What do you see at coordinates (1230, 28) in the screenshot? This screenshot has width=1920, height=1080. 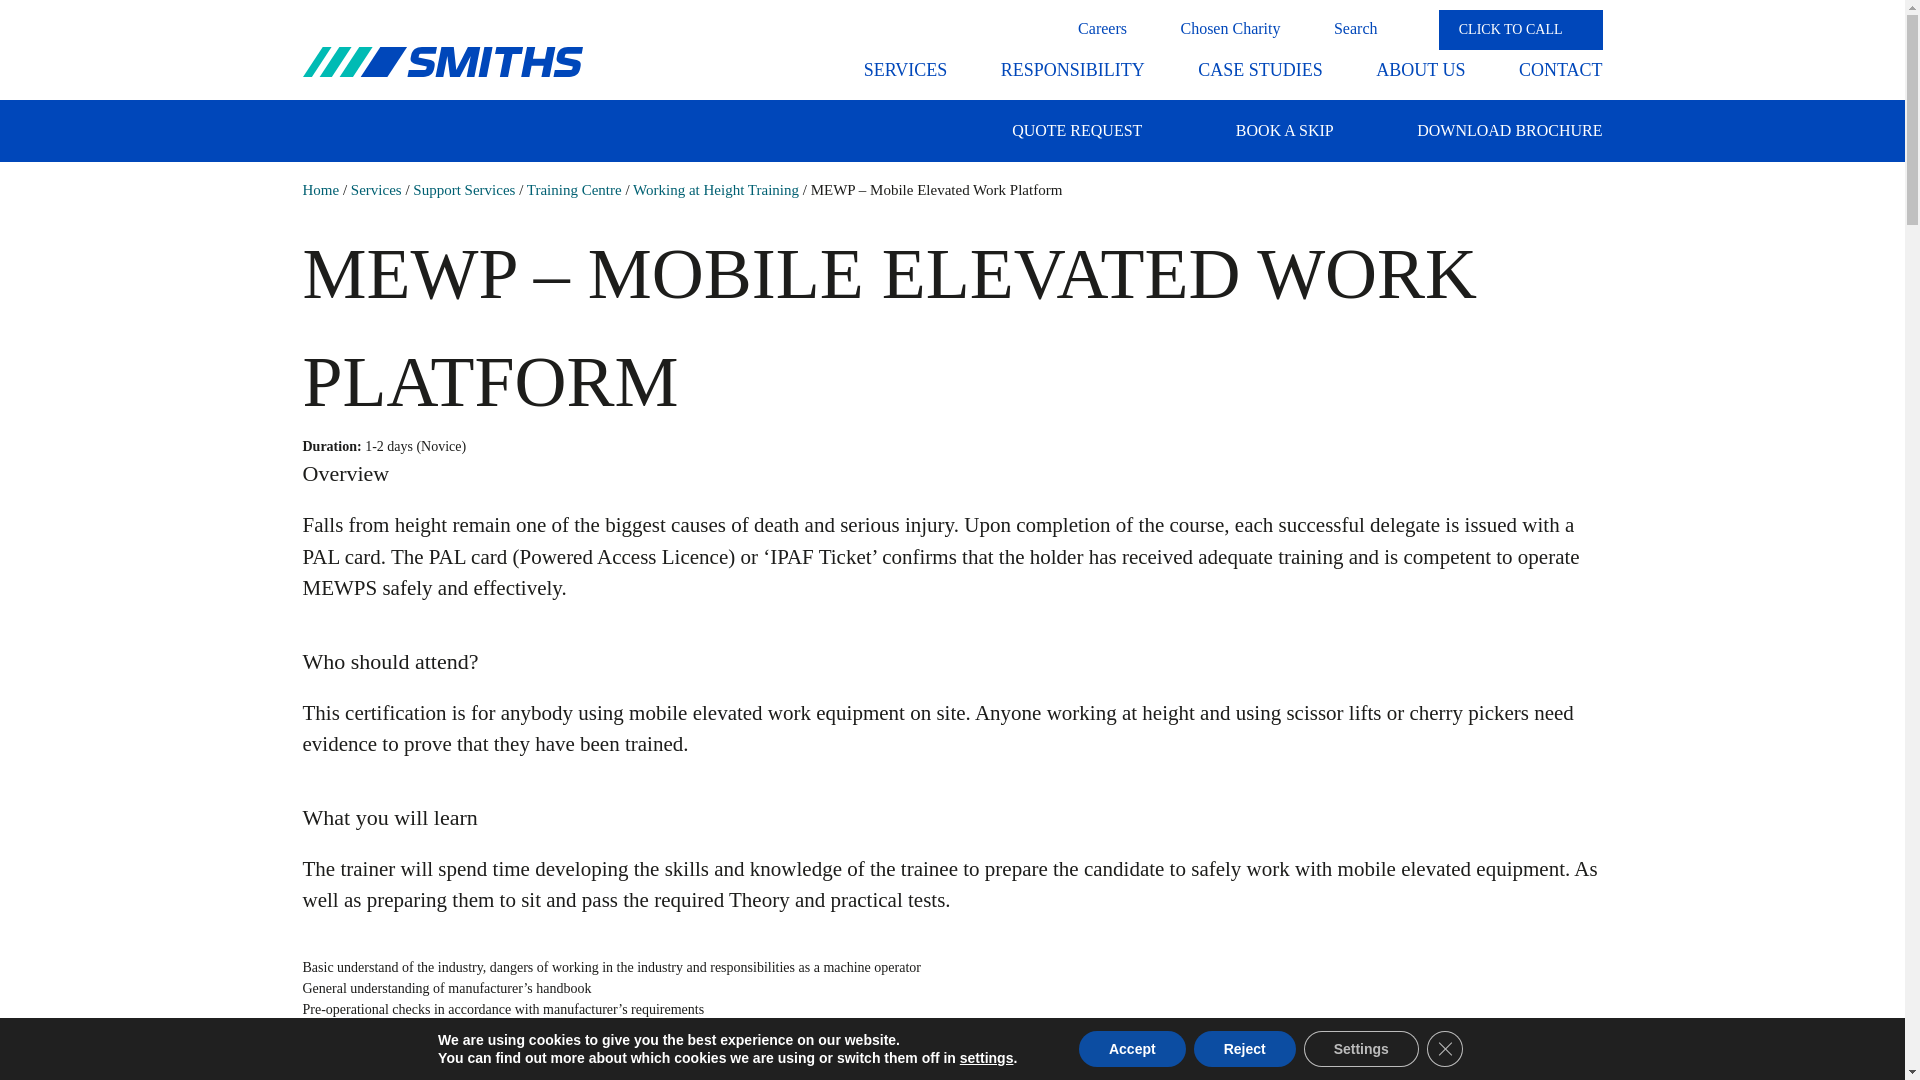 I see `Chosen Charity` at bounding box center [1230, 28].